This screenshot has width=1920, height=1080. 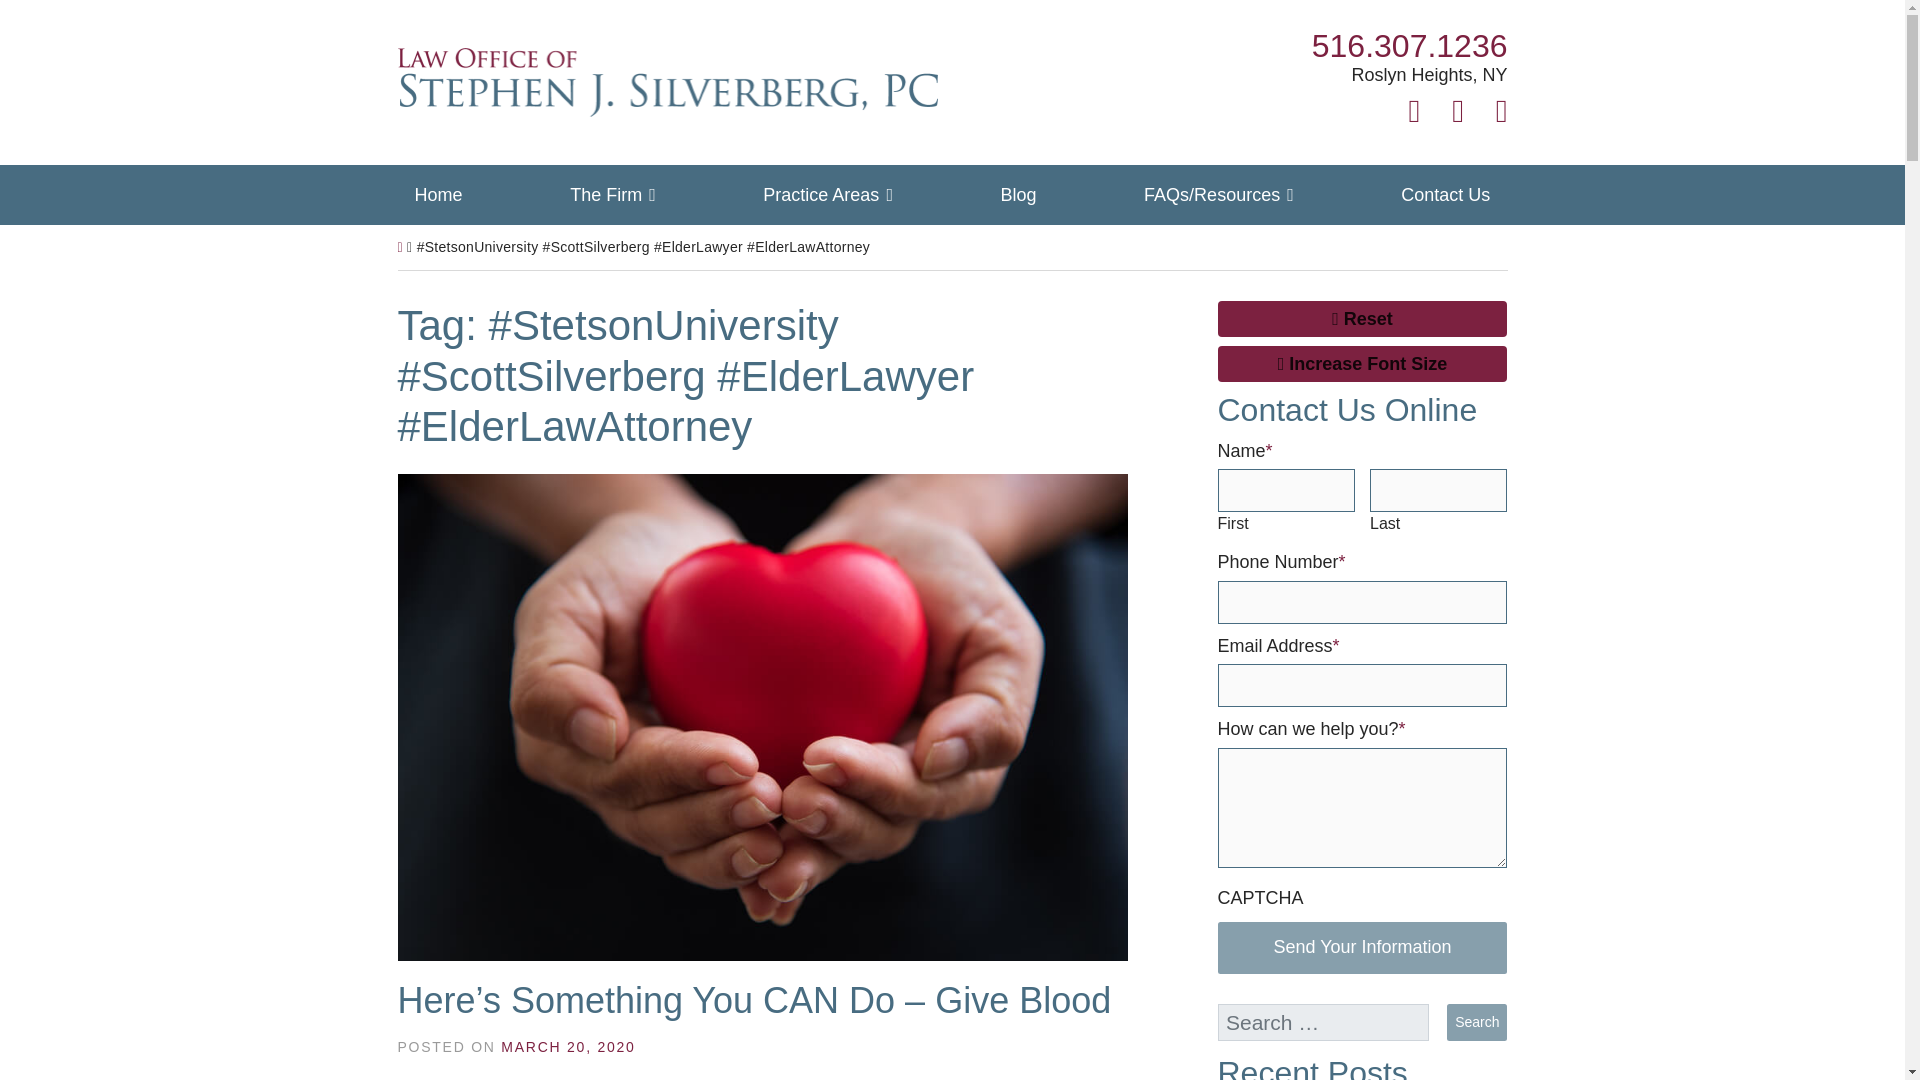 What do you see at coordinates (668, 80) in the screenshot?
I see `Return home` at bounding box center [668, 80].